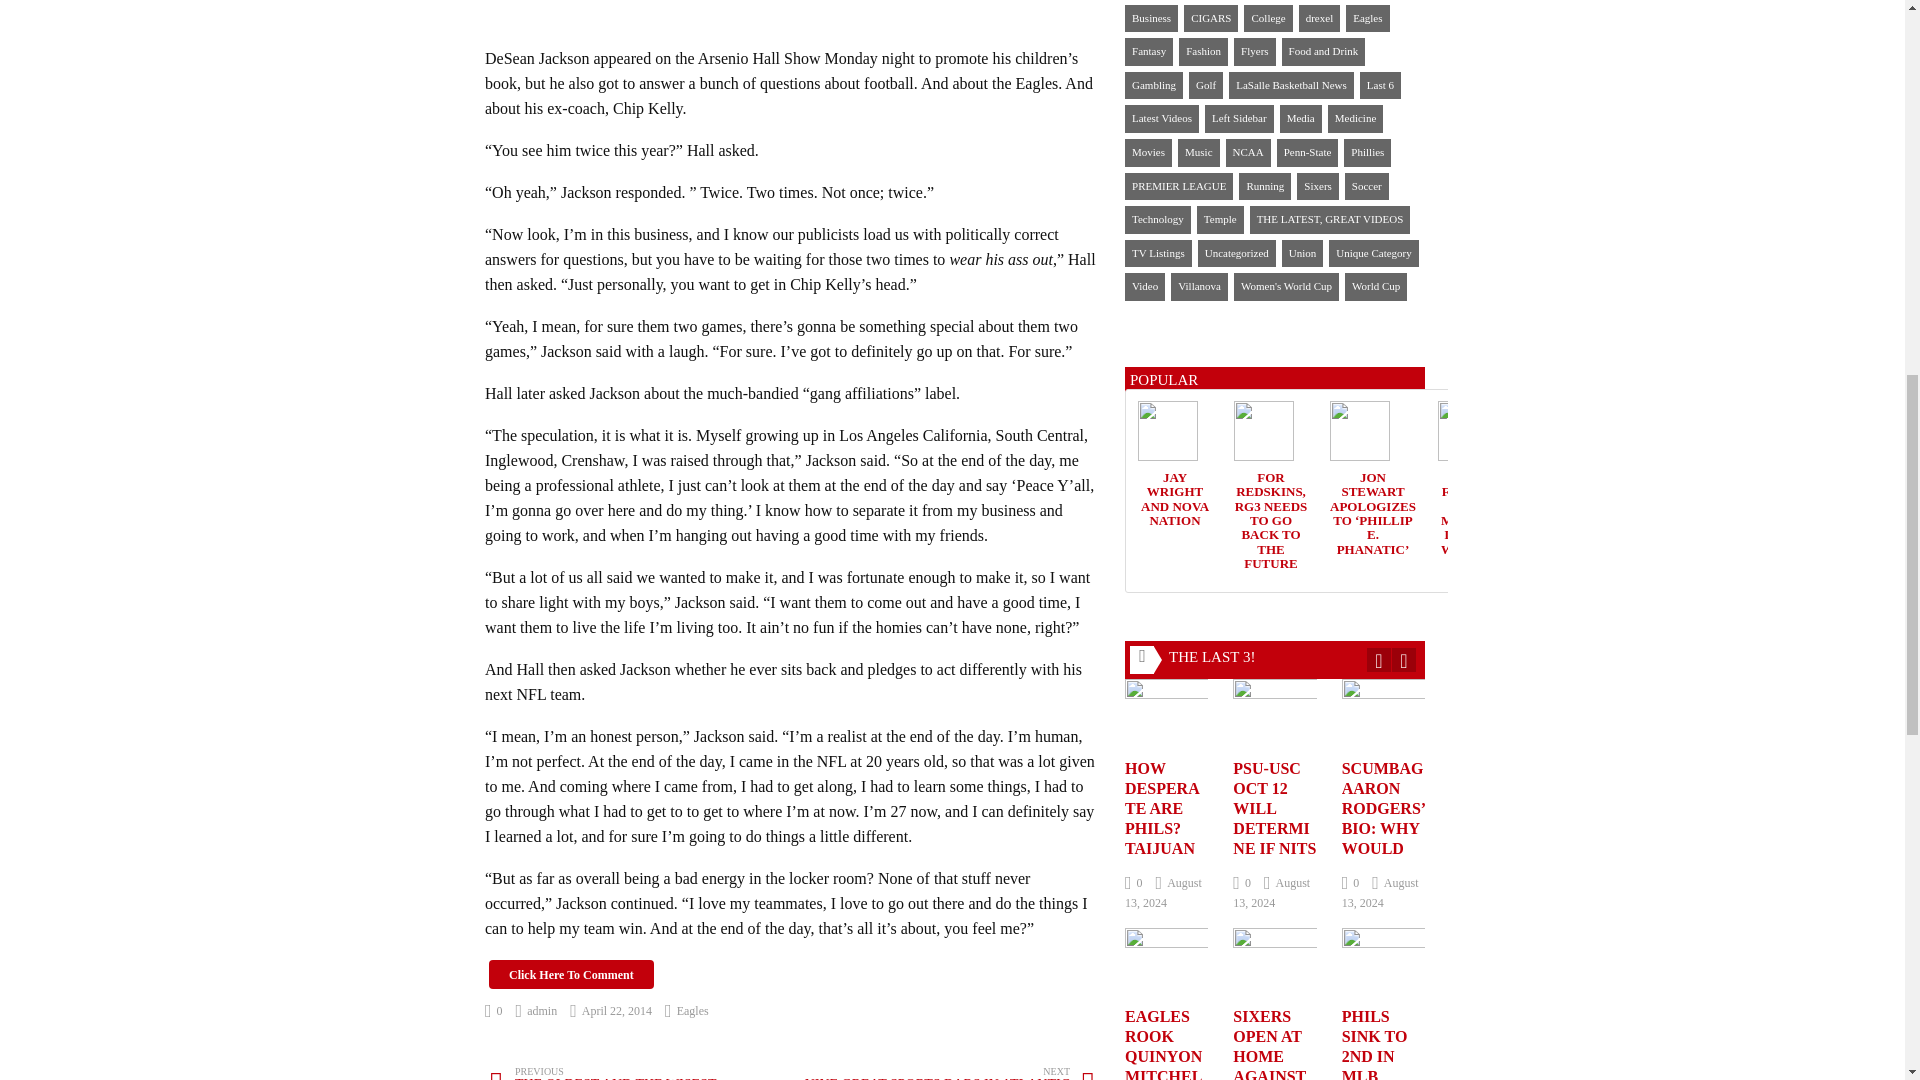  Describe the element at coordinates (944, 1072) in the screenshot. I see `April 22, 2014` at that location.